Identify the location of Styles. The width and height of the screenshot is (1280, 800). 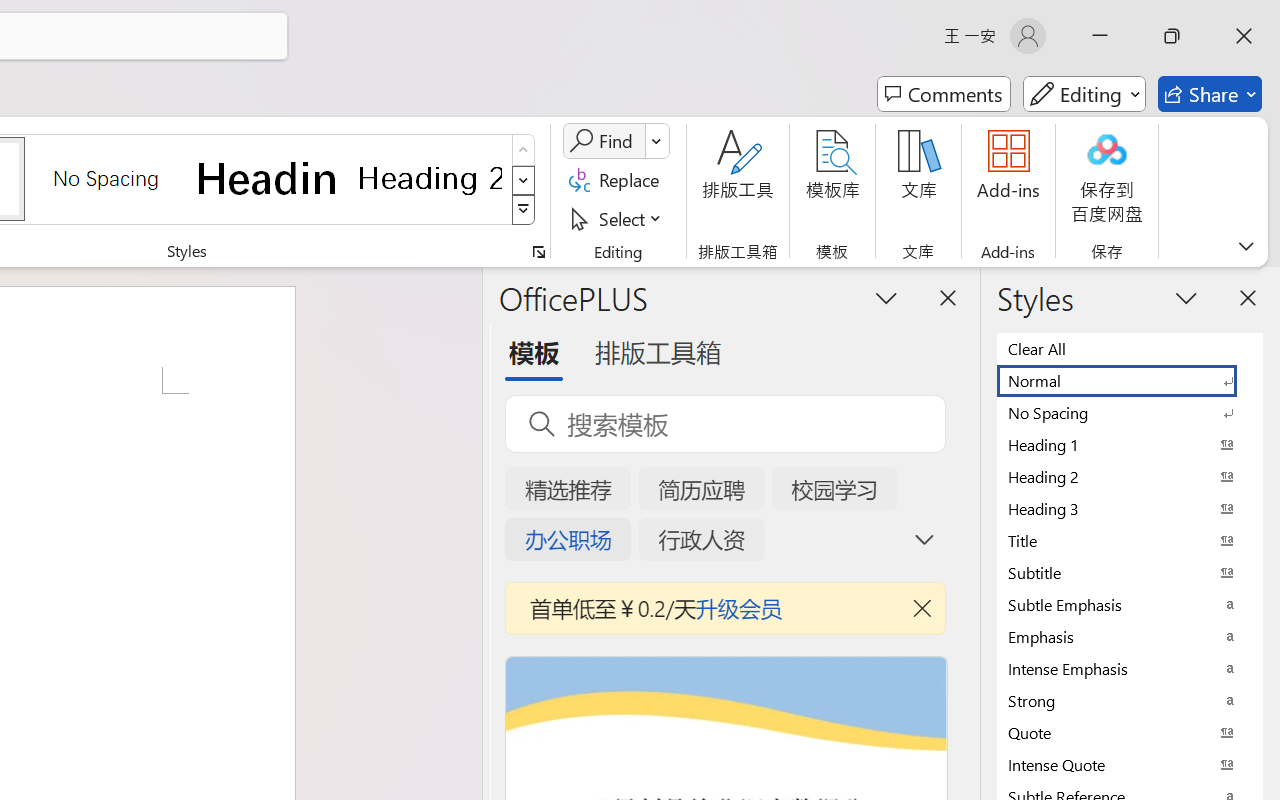
(524, 210).